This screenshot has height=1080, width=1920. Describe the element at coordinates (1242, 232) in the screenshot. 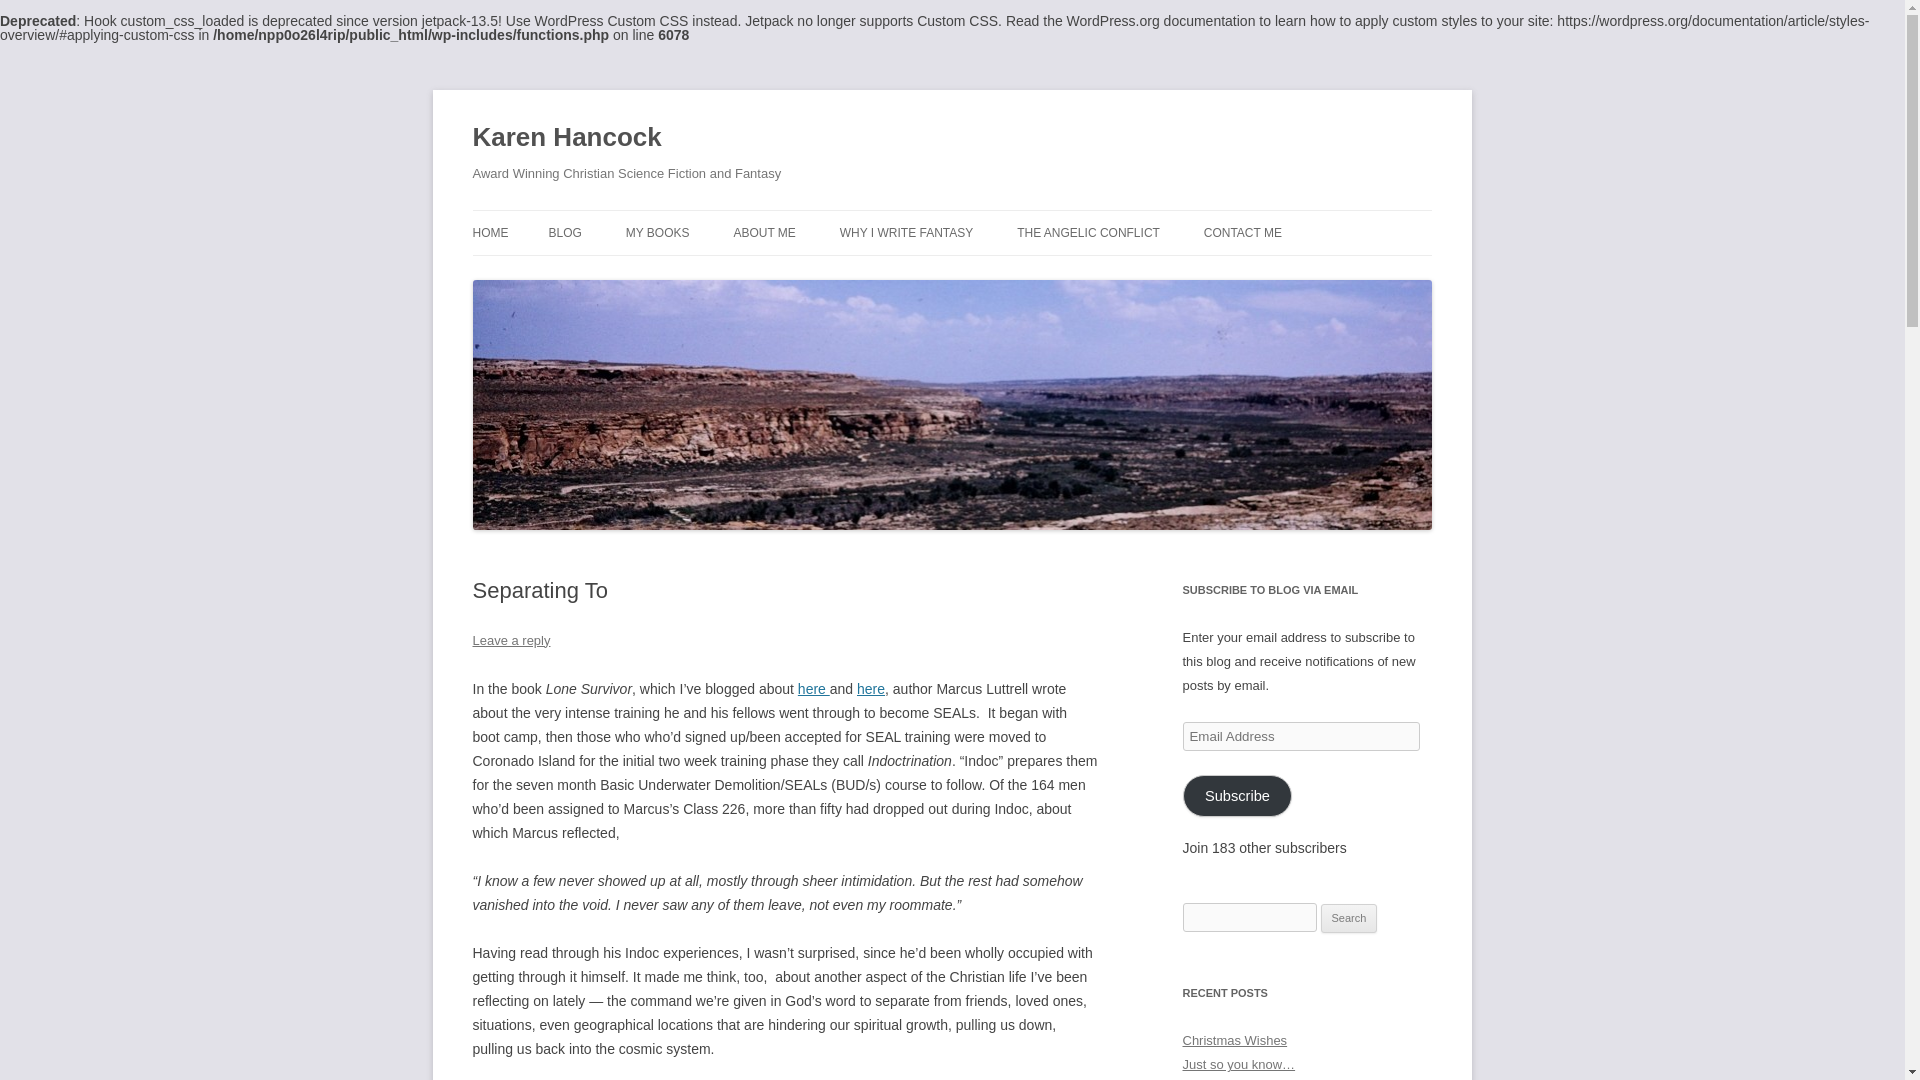

I see `CONTACT ME` at that location.